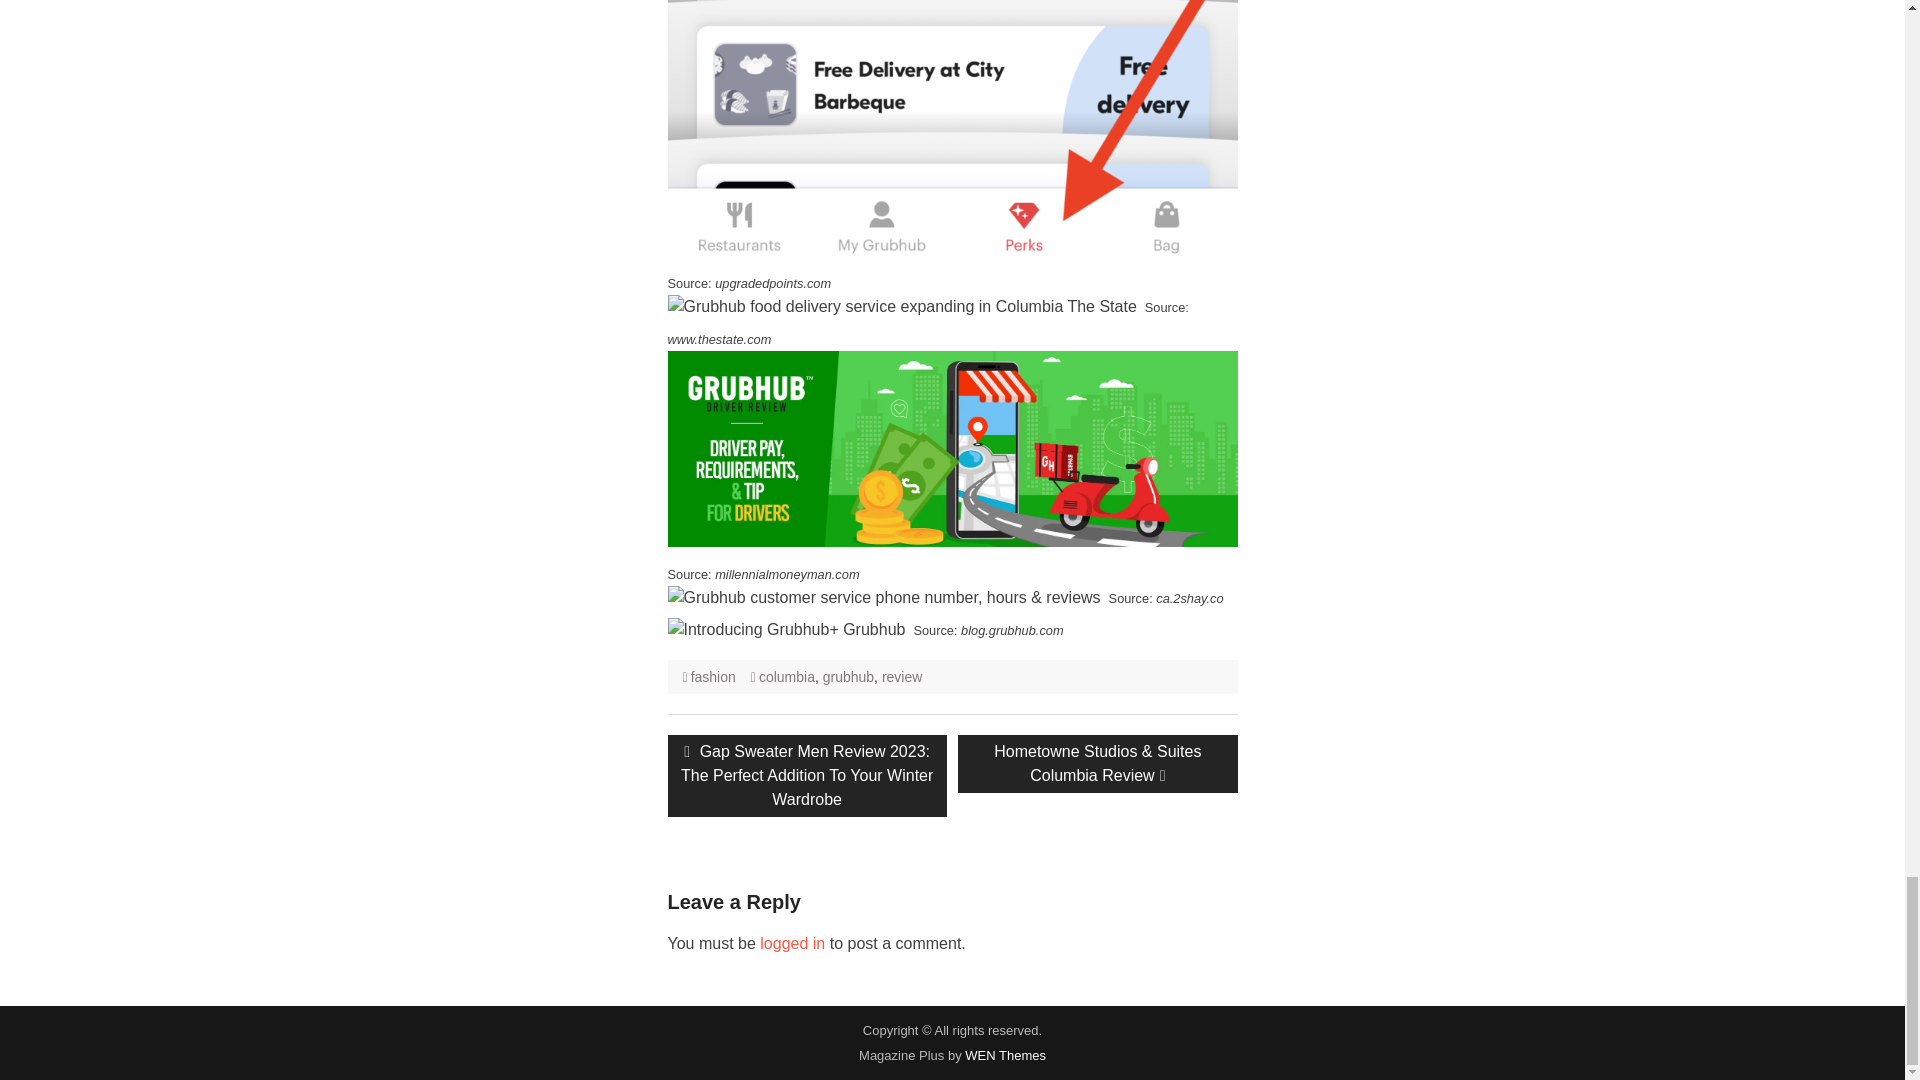 Image resolution: width=1920 pixels, height=1080 pixels. Describe the element at coordinates (713, 676) in the screenshot. I see `fashion` at that location.